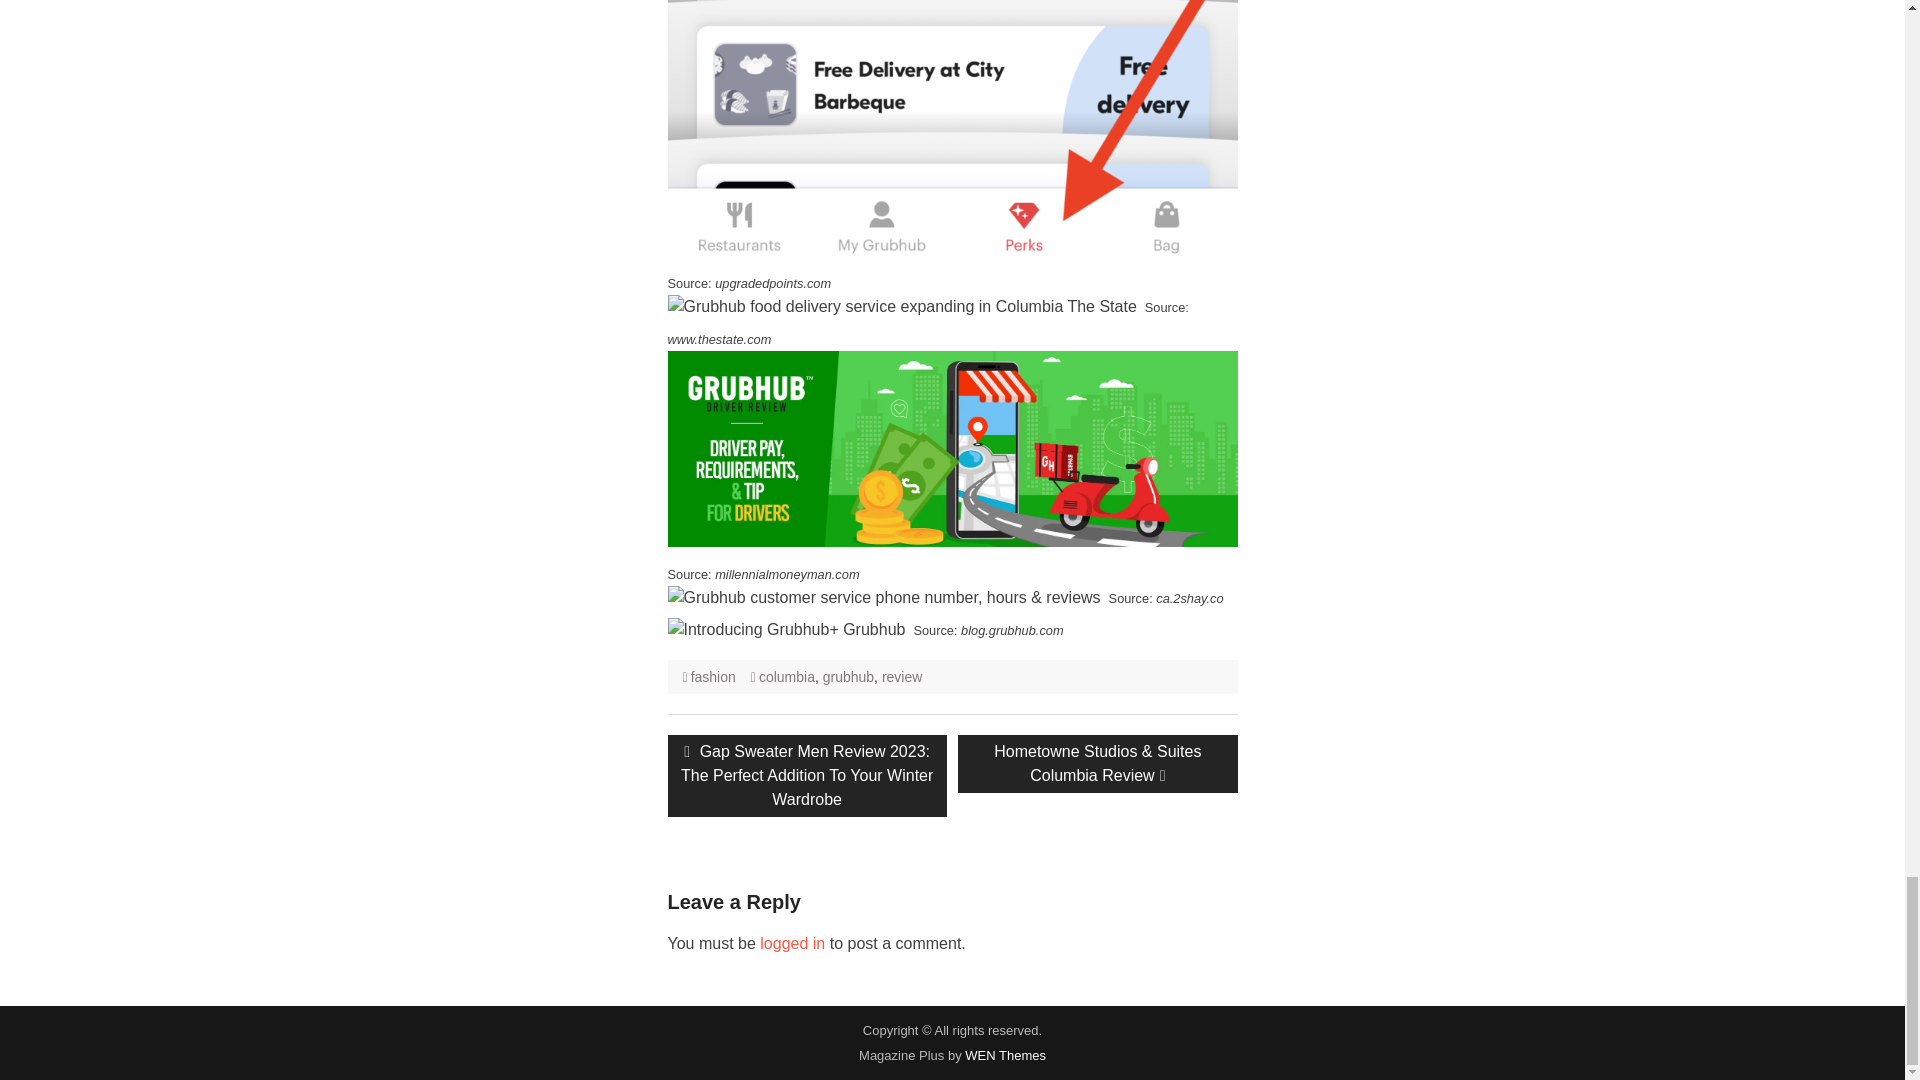 Image resolution: width=1920 pixels, height=1080 pixels. Describe the element at coordinates (713, 676) in the screenshot. I see `fashion` at that location.